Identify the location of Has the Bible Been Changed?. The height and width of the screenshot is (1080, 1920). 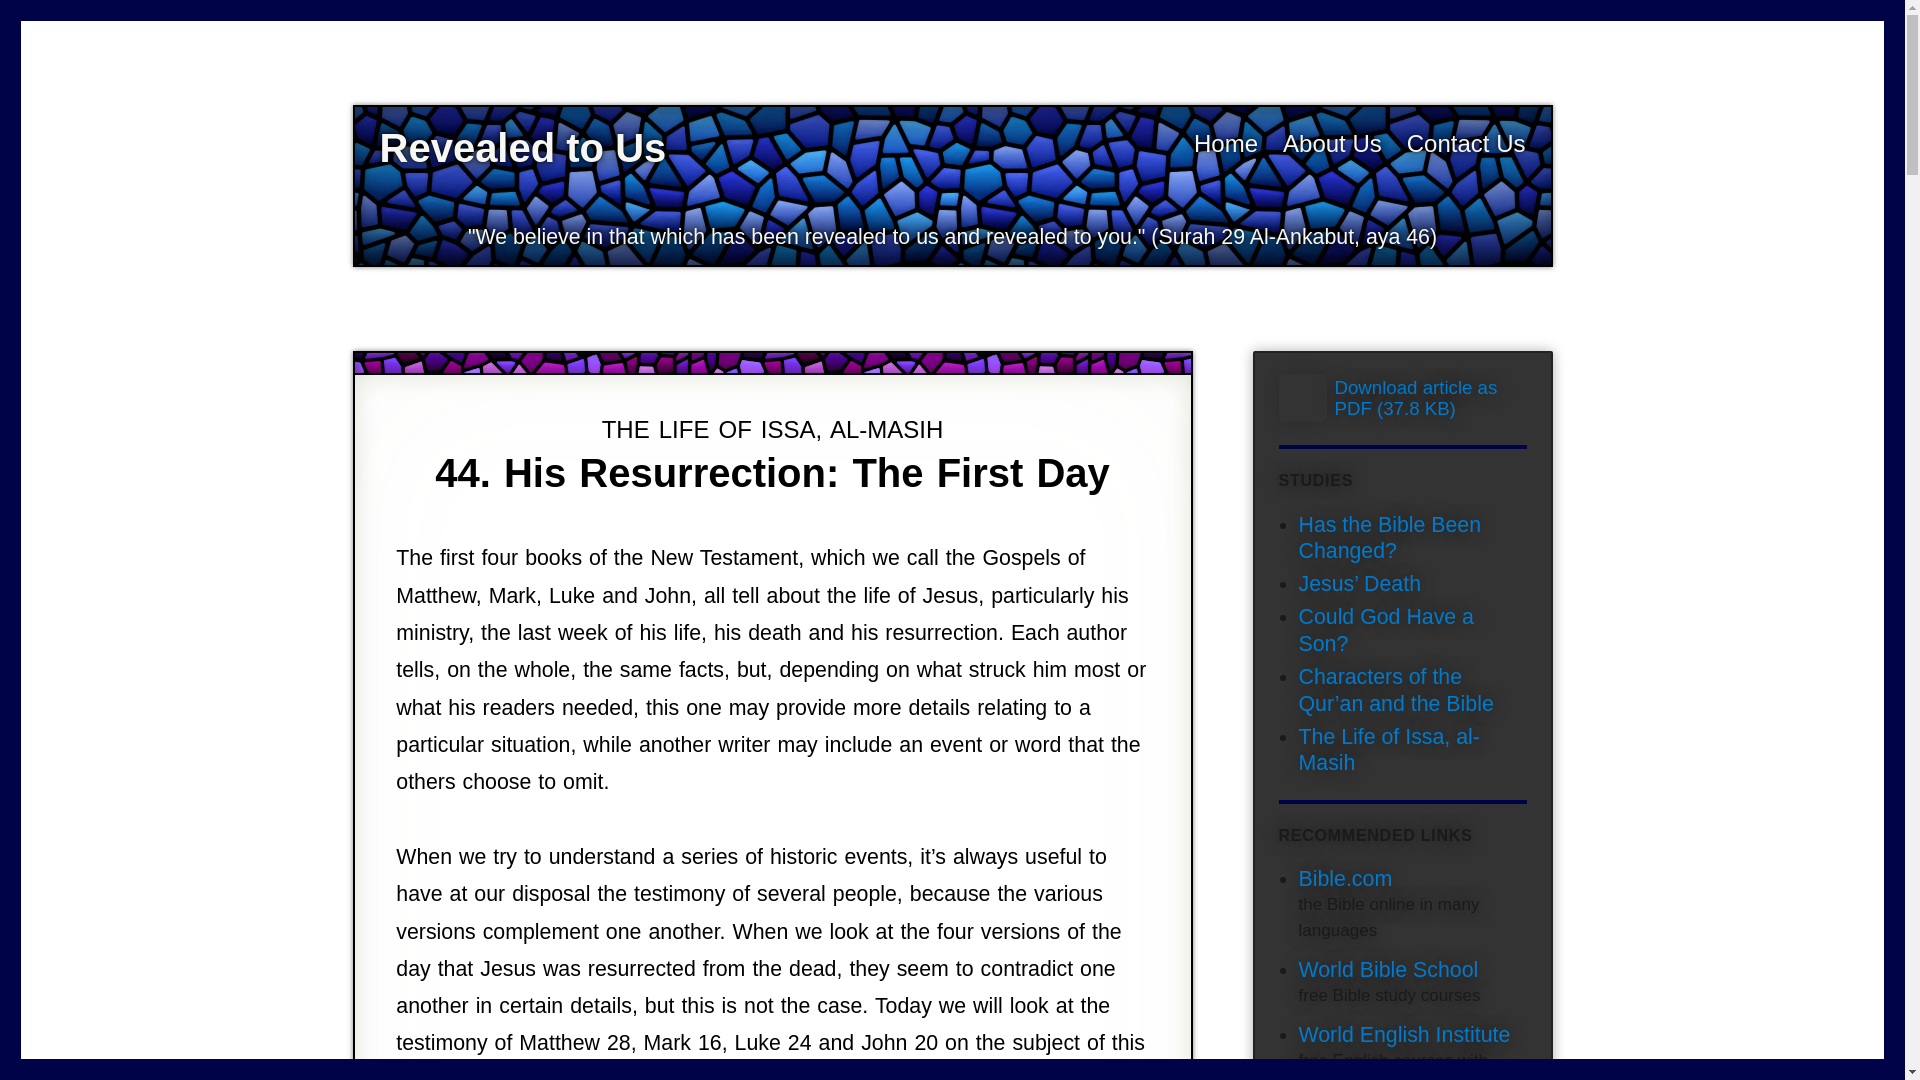
(1388, 538).